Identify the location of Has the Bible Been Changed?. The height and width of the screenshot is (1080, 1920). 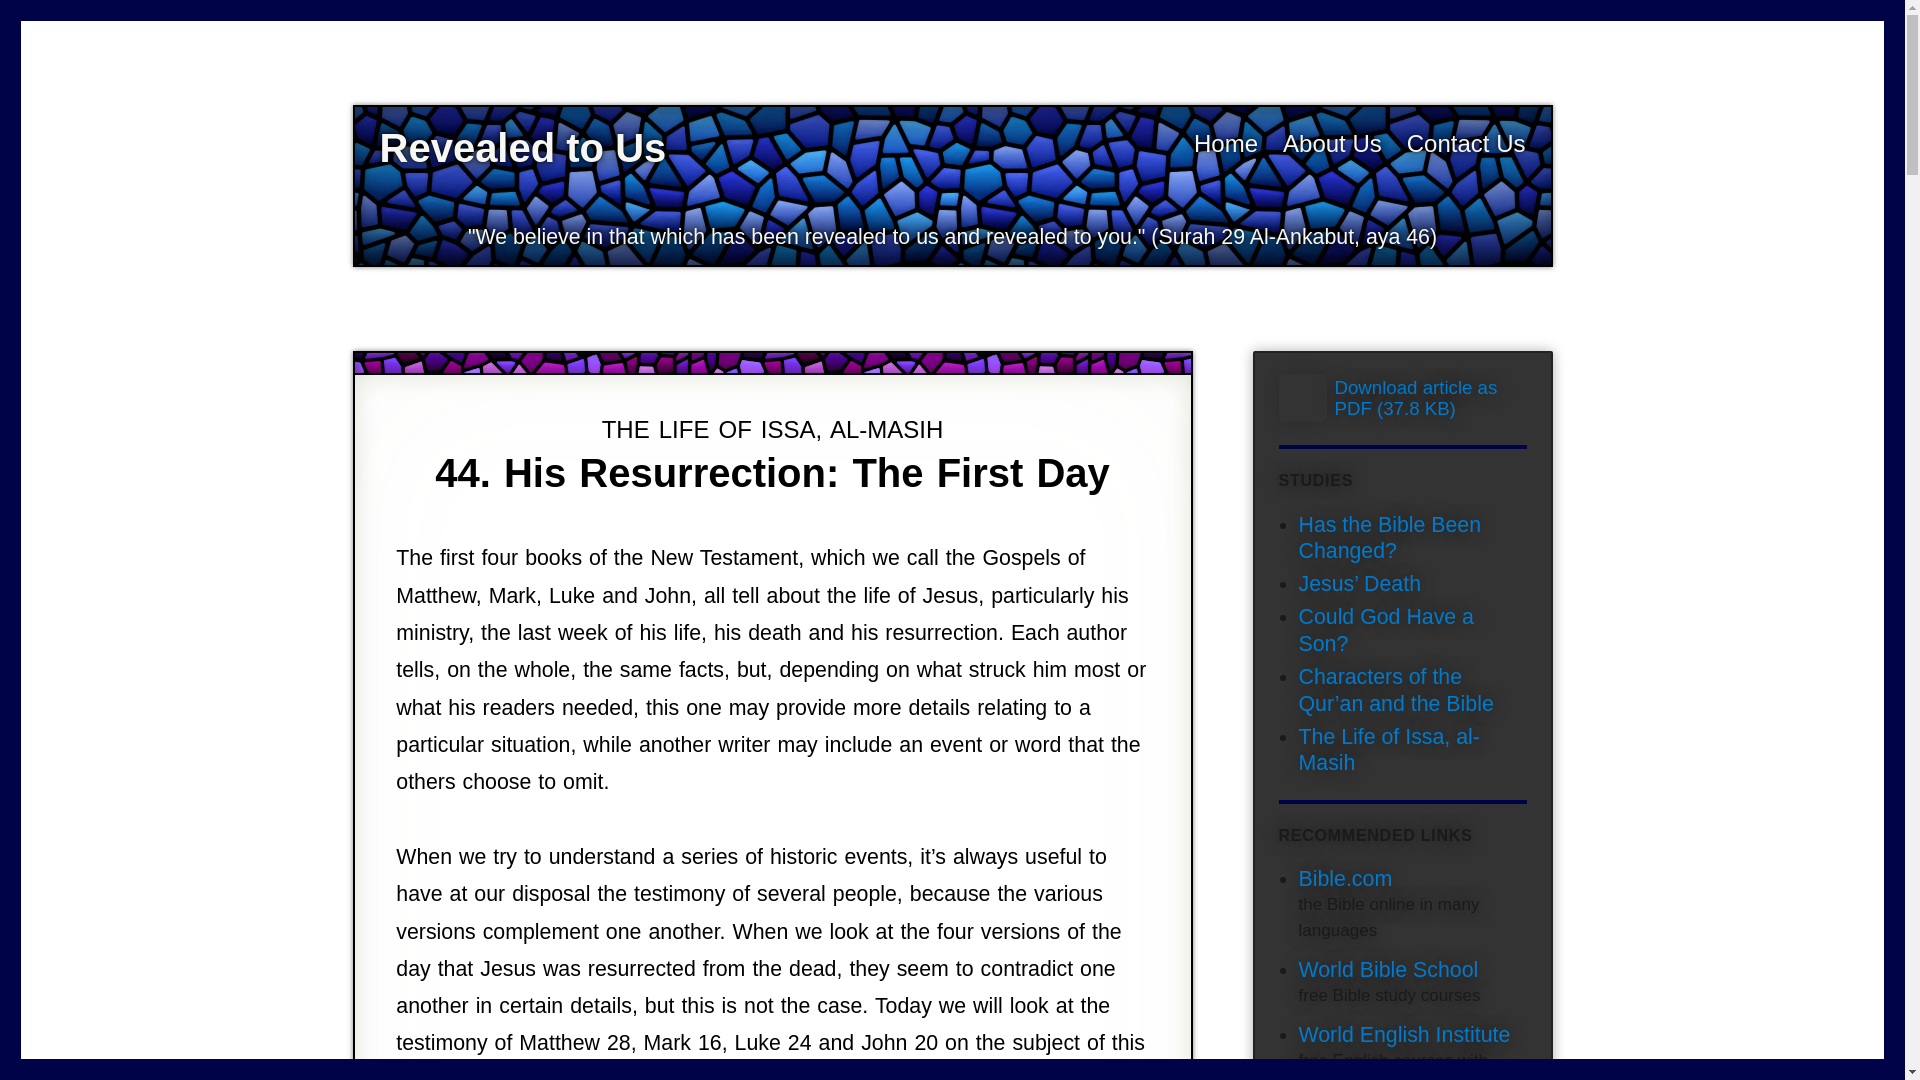
(1388, 538).